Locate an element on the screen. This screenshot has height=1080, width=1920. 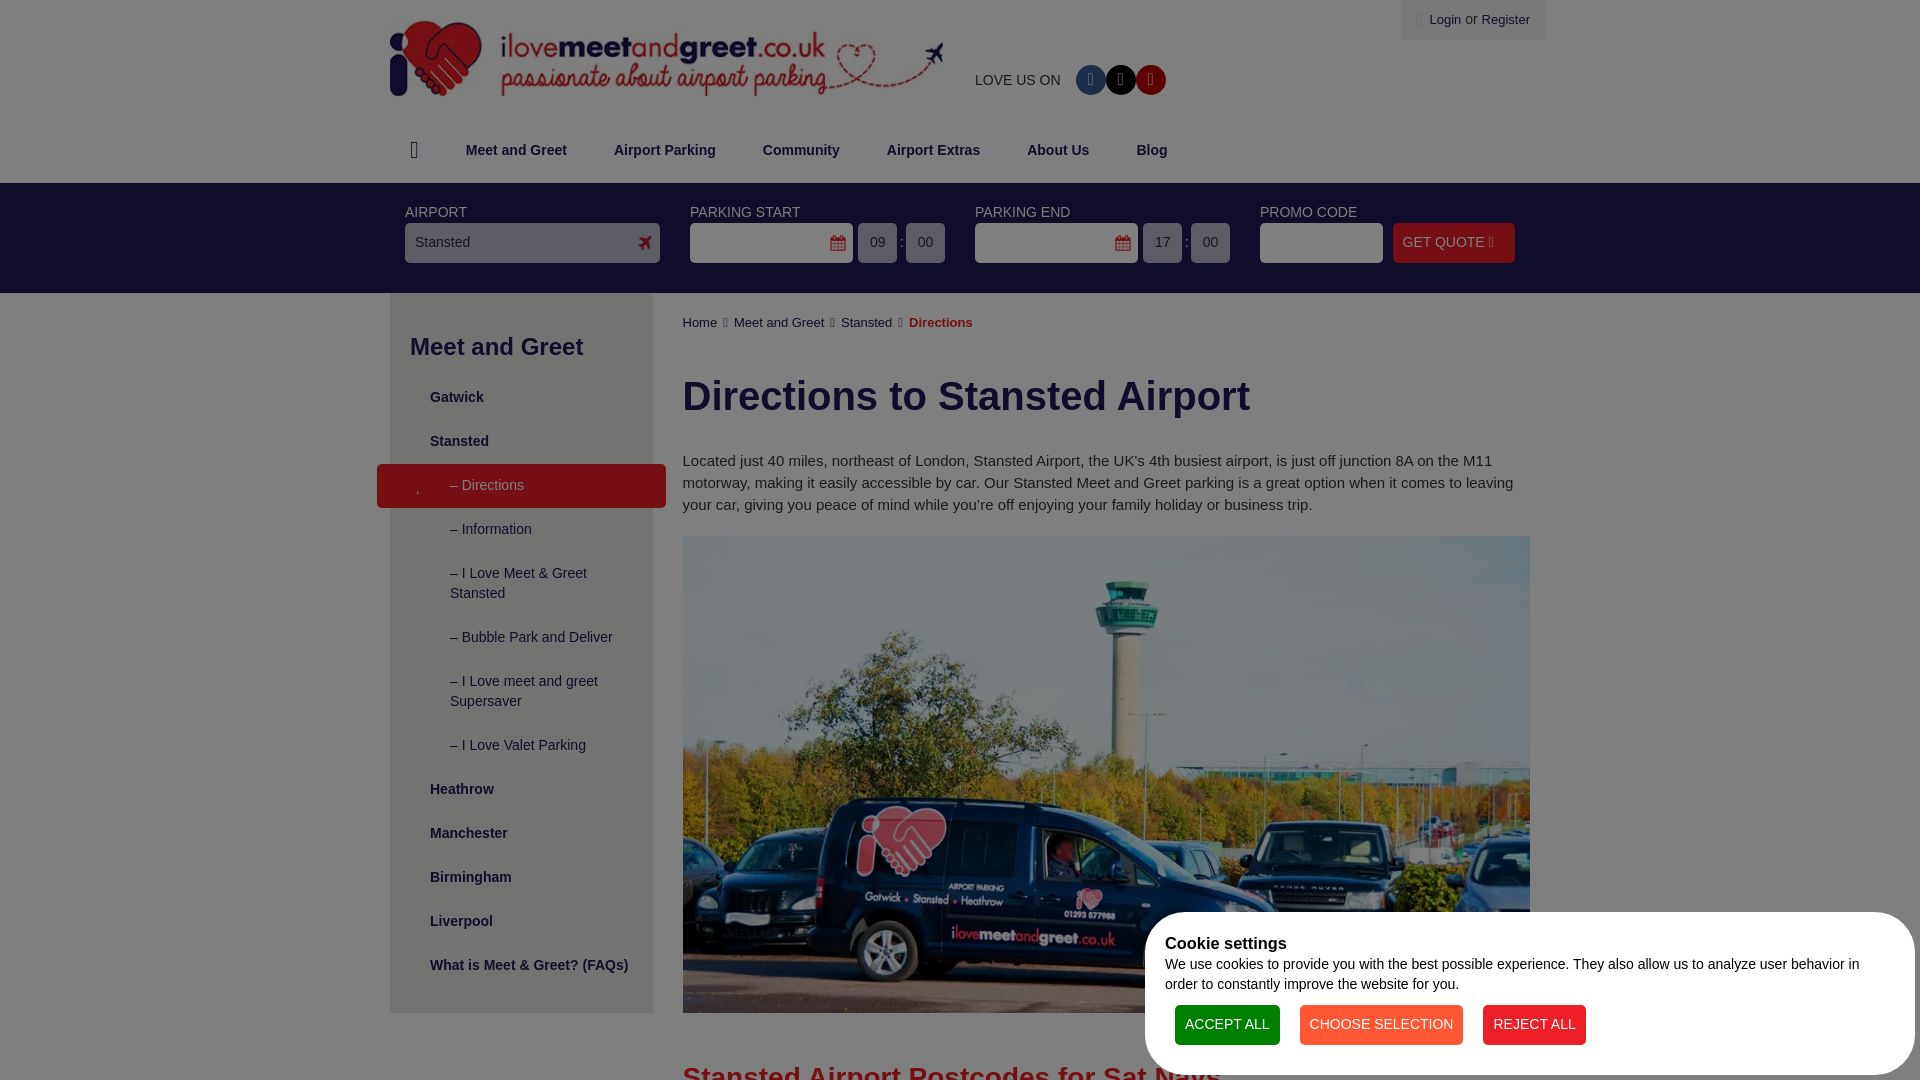
Community is located at coordinates (802, 150).